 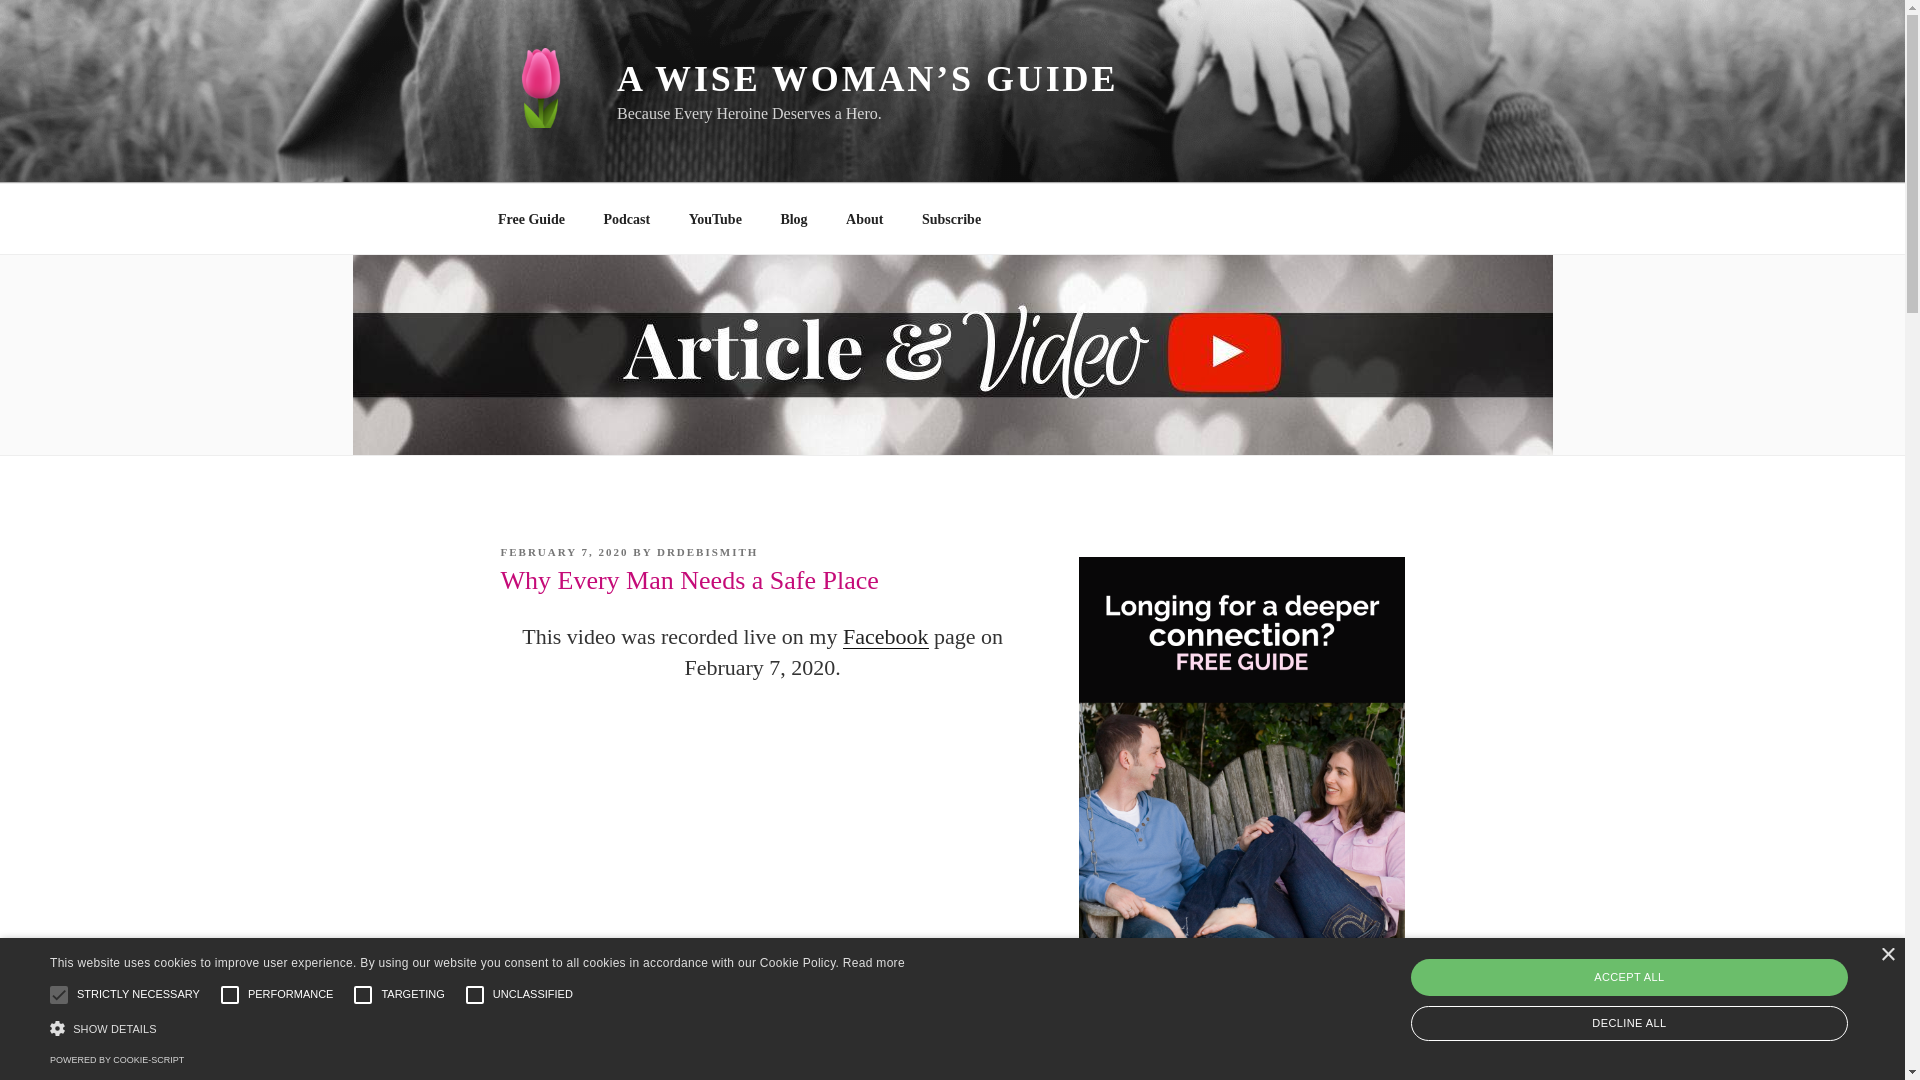 I want to click on Free Guide, so click(x=530, y=218).